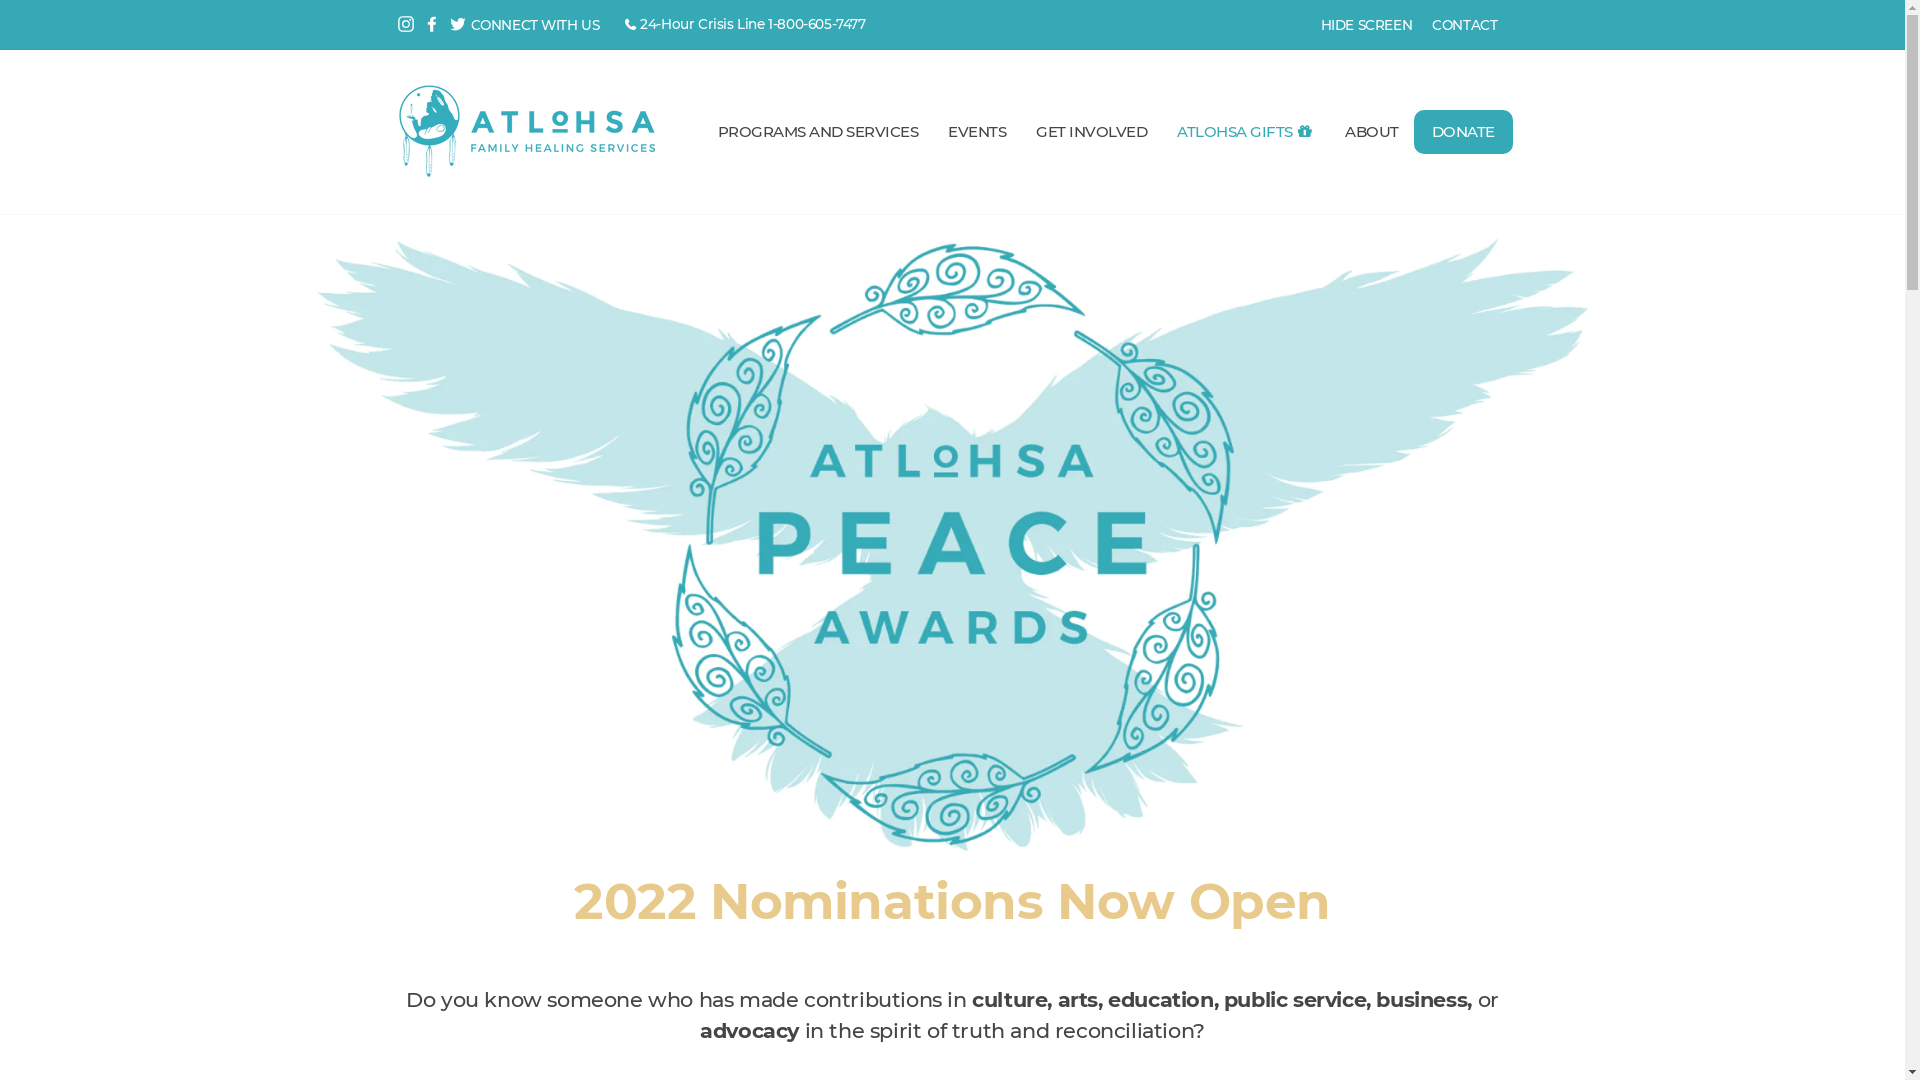  Describe the element at coordinates (818, 132) in the screenshot. I see `PROGRAMS AND SERVICES` at that location.